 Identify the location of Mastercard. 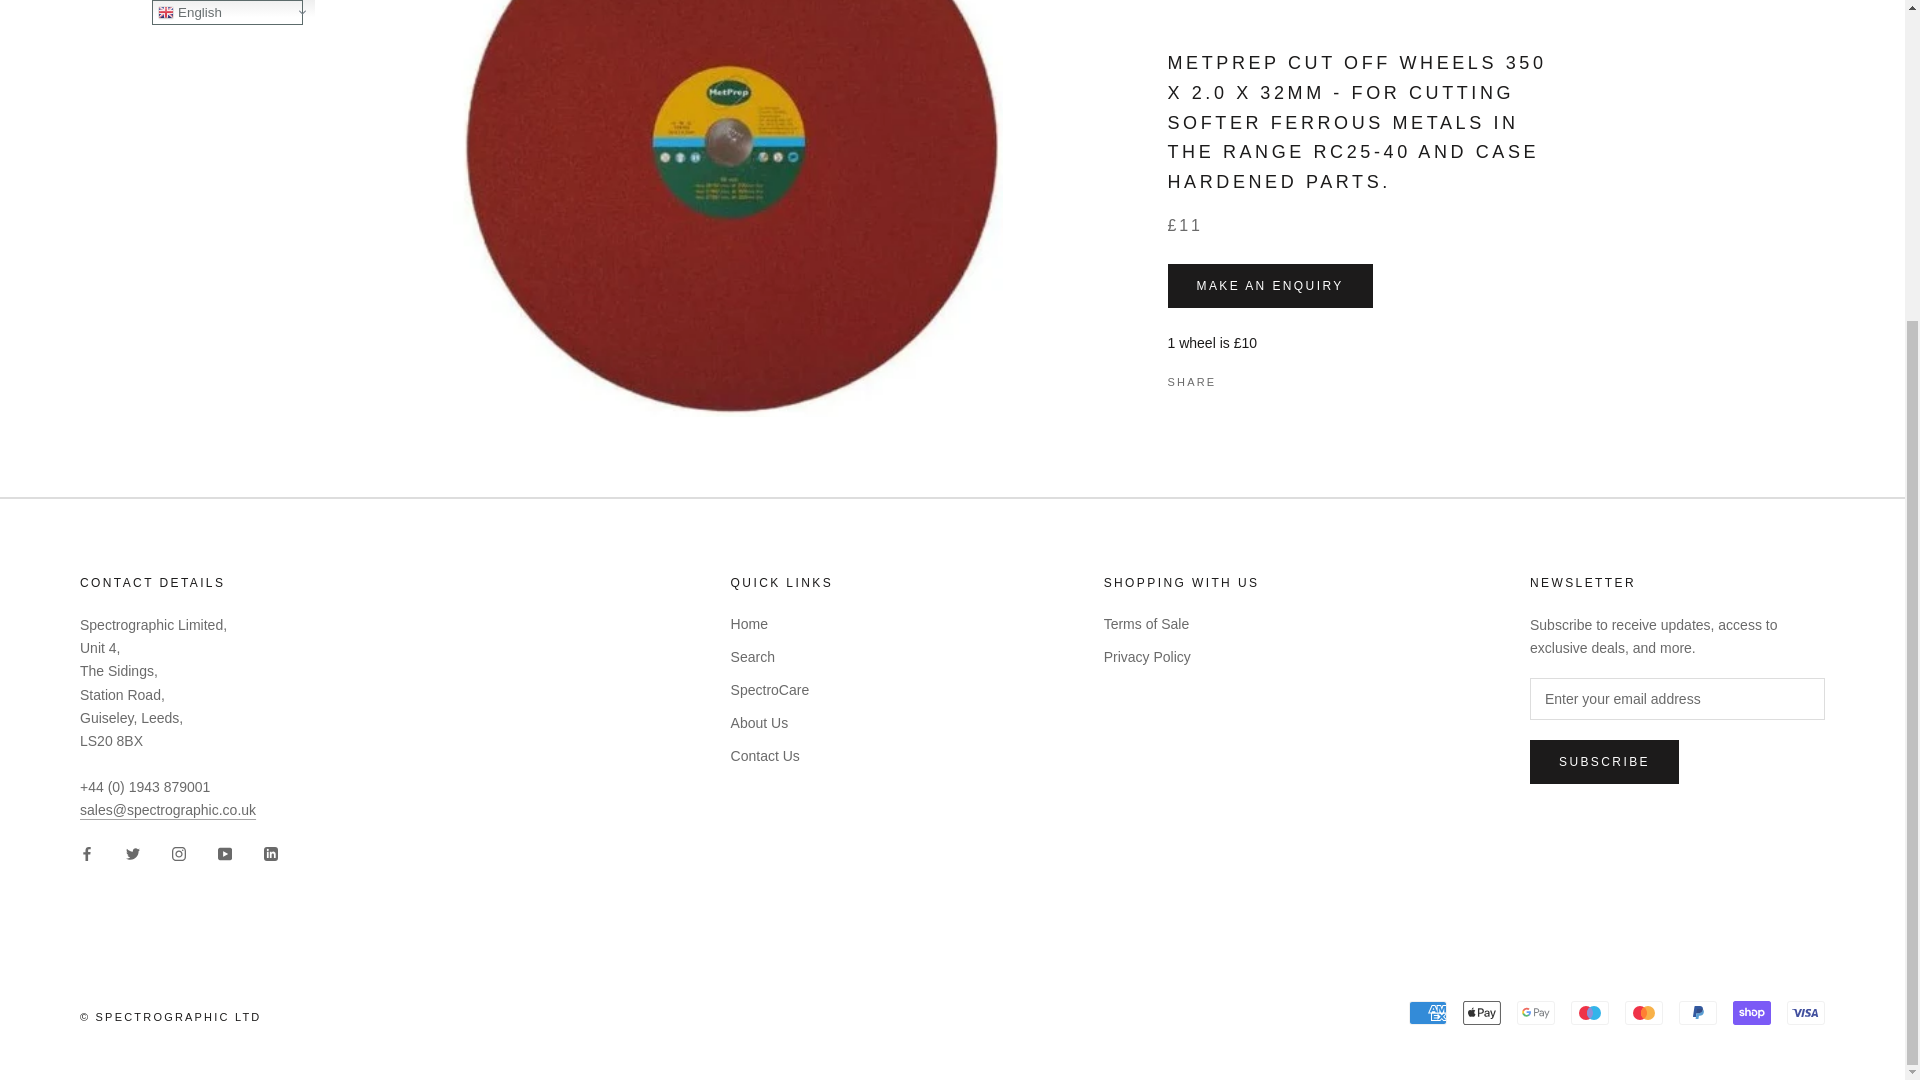
(1643, 1012).